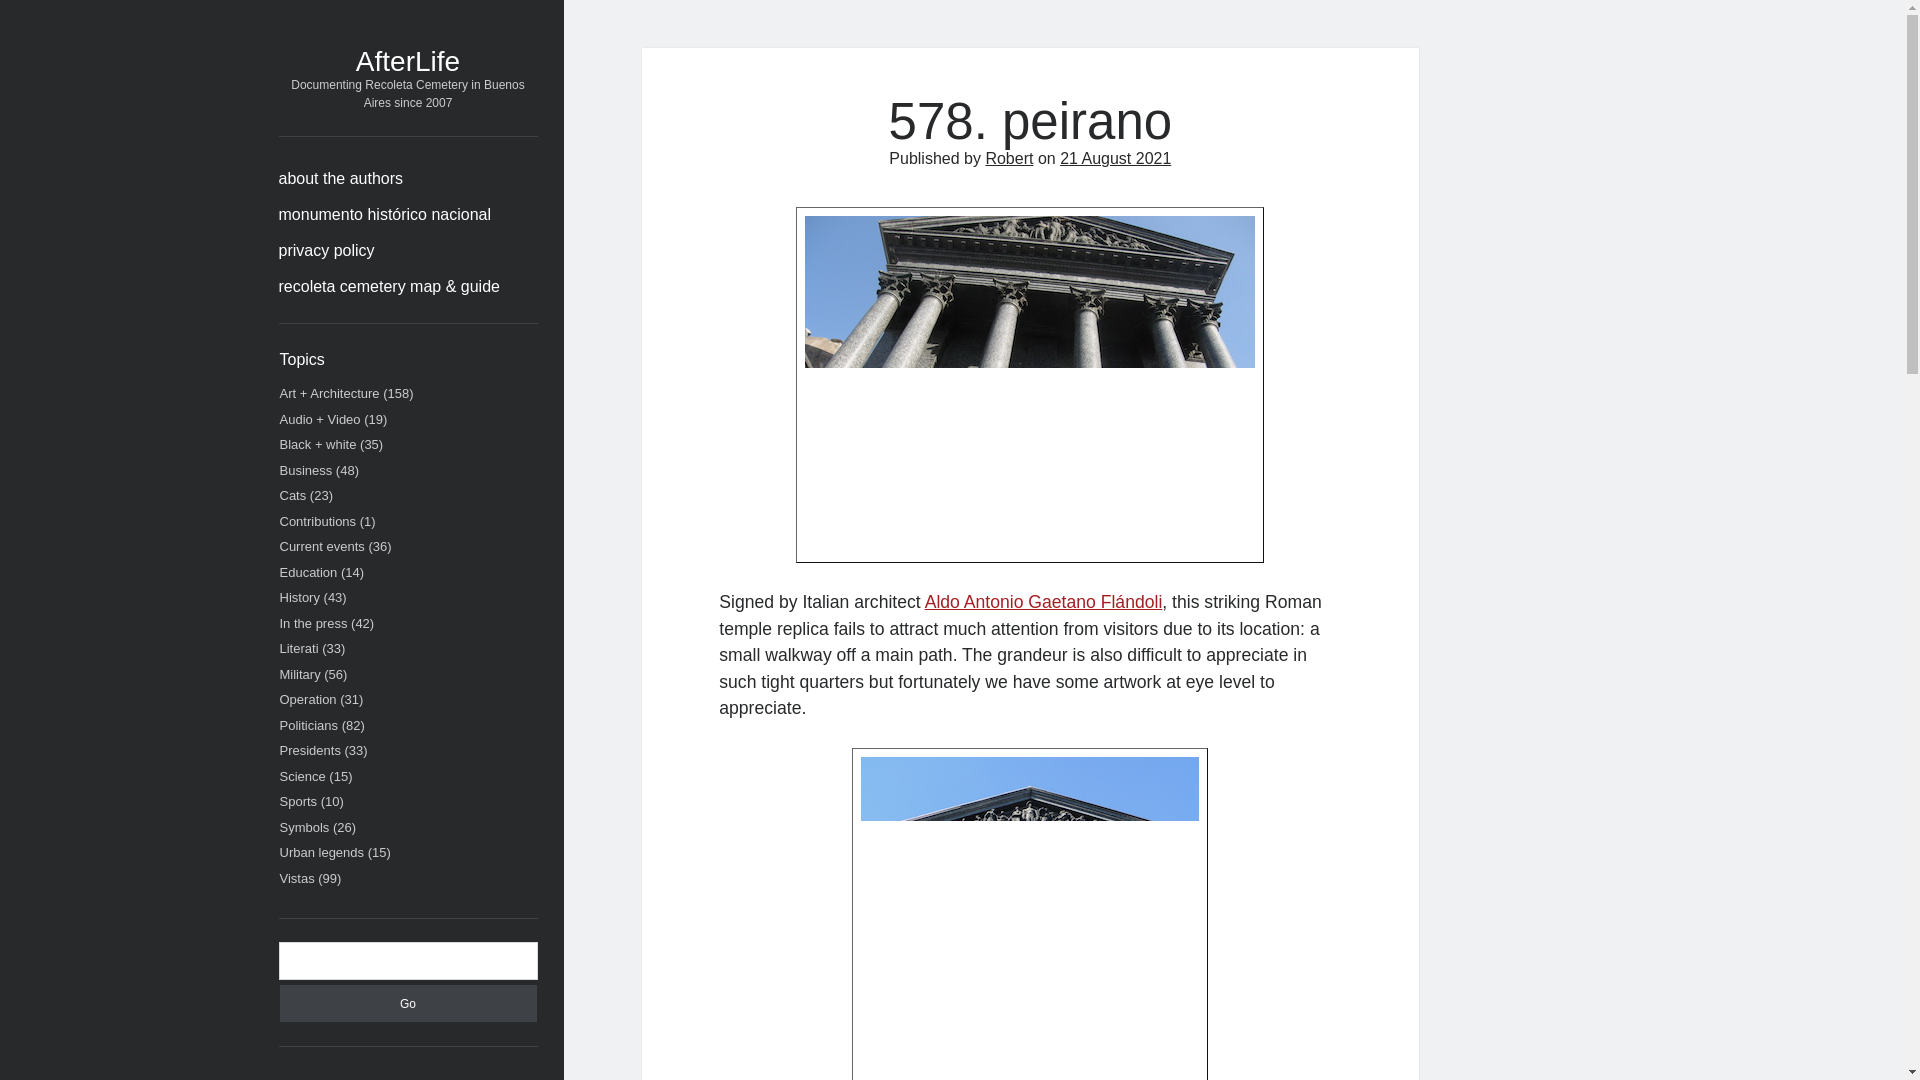 This screenshot has height=1080, width=1920. What do you see at coordinates (326, 250) in the screenshot?
I see `privacy policy` at bounding box center [326, 250].